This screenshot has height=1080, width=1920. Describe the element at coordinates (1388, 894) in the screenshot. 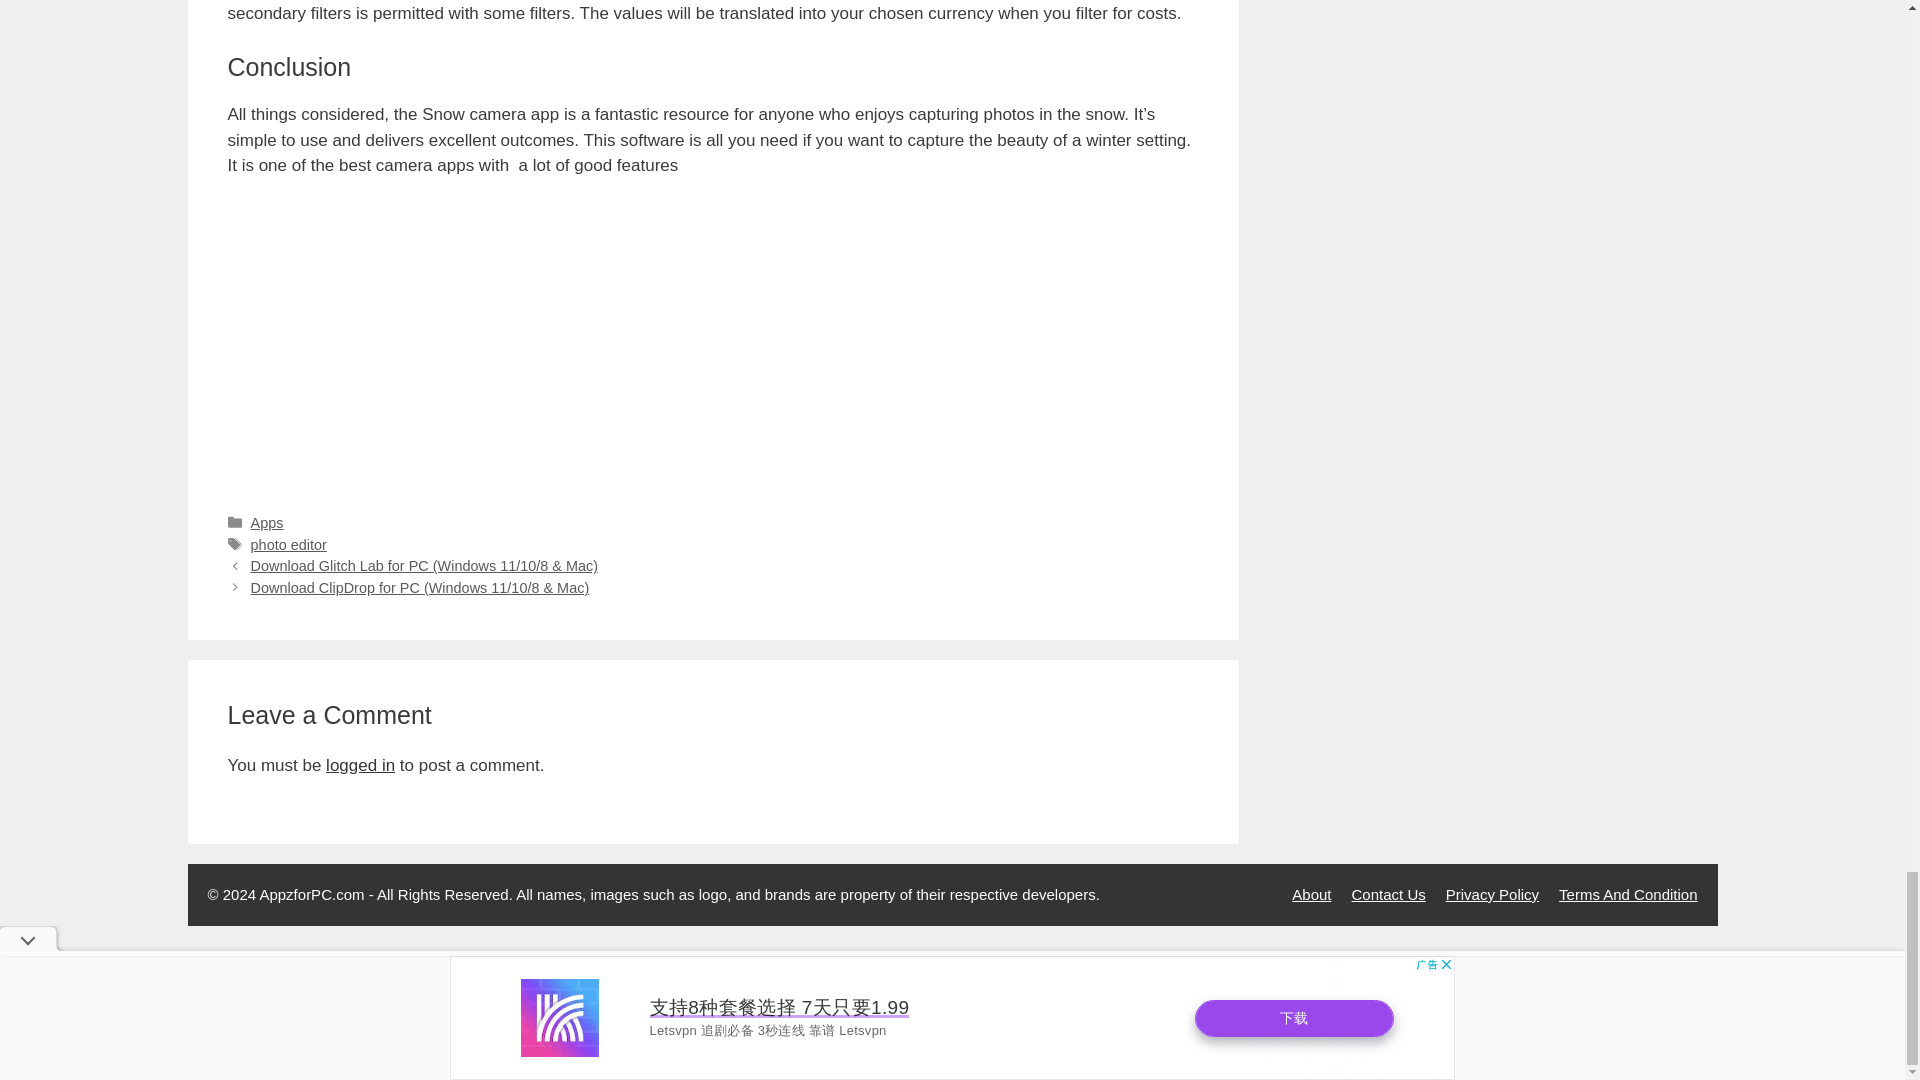

I see `Contact Us` at that location.